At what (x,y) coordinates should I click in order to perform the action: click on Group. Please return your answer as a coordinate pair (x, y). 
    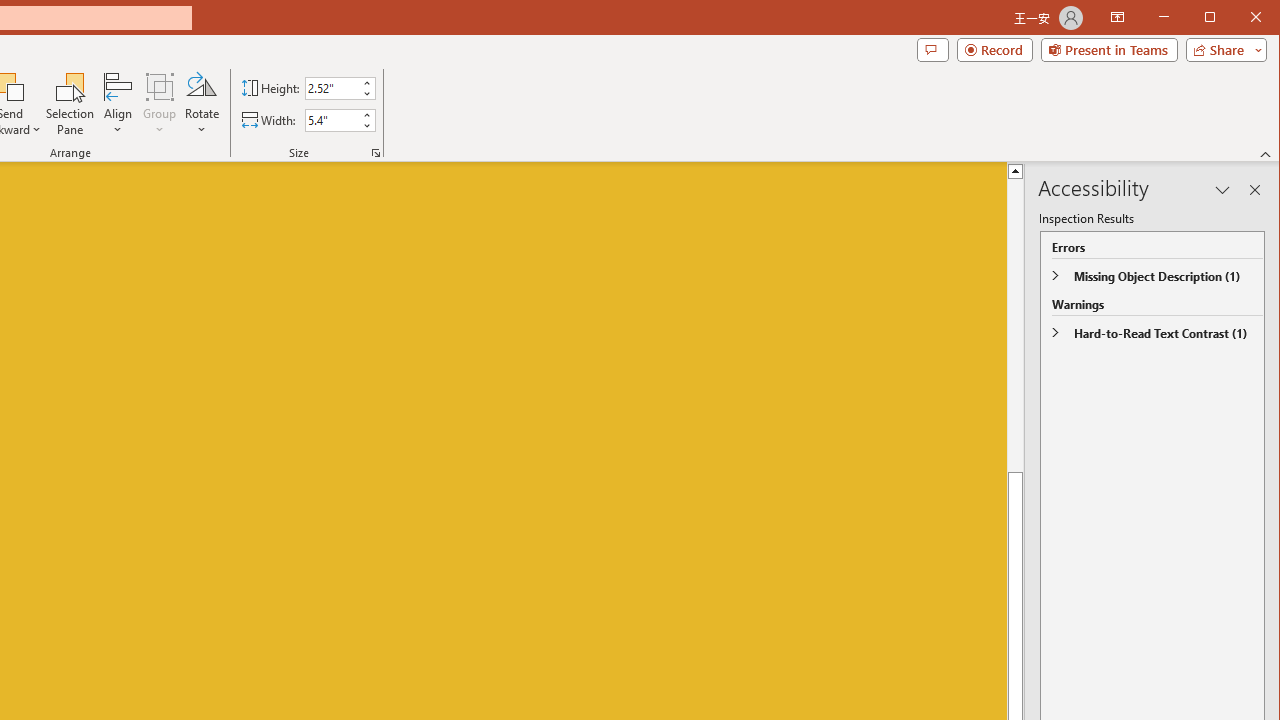
    Looking at the image, I should click on (160, 104).